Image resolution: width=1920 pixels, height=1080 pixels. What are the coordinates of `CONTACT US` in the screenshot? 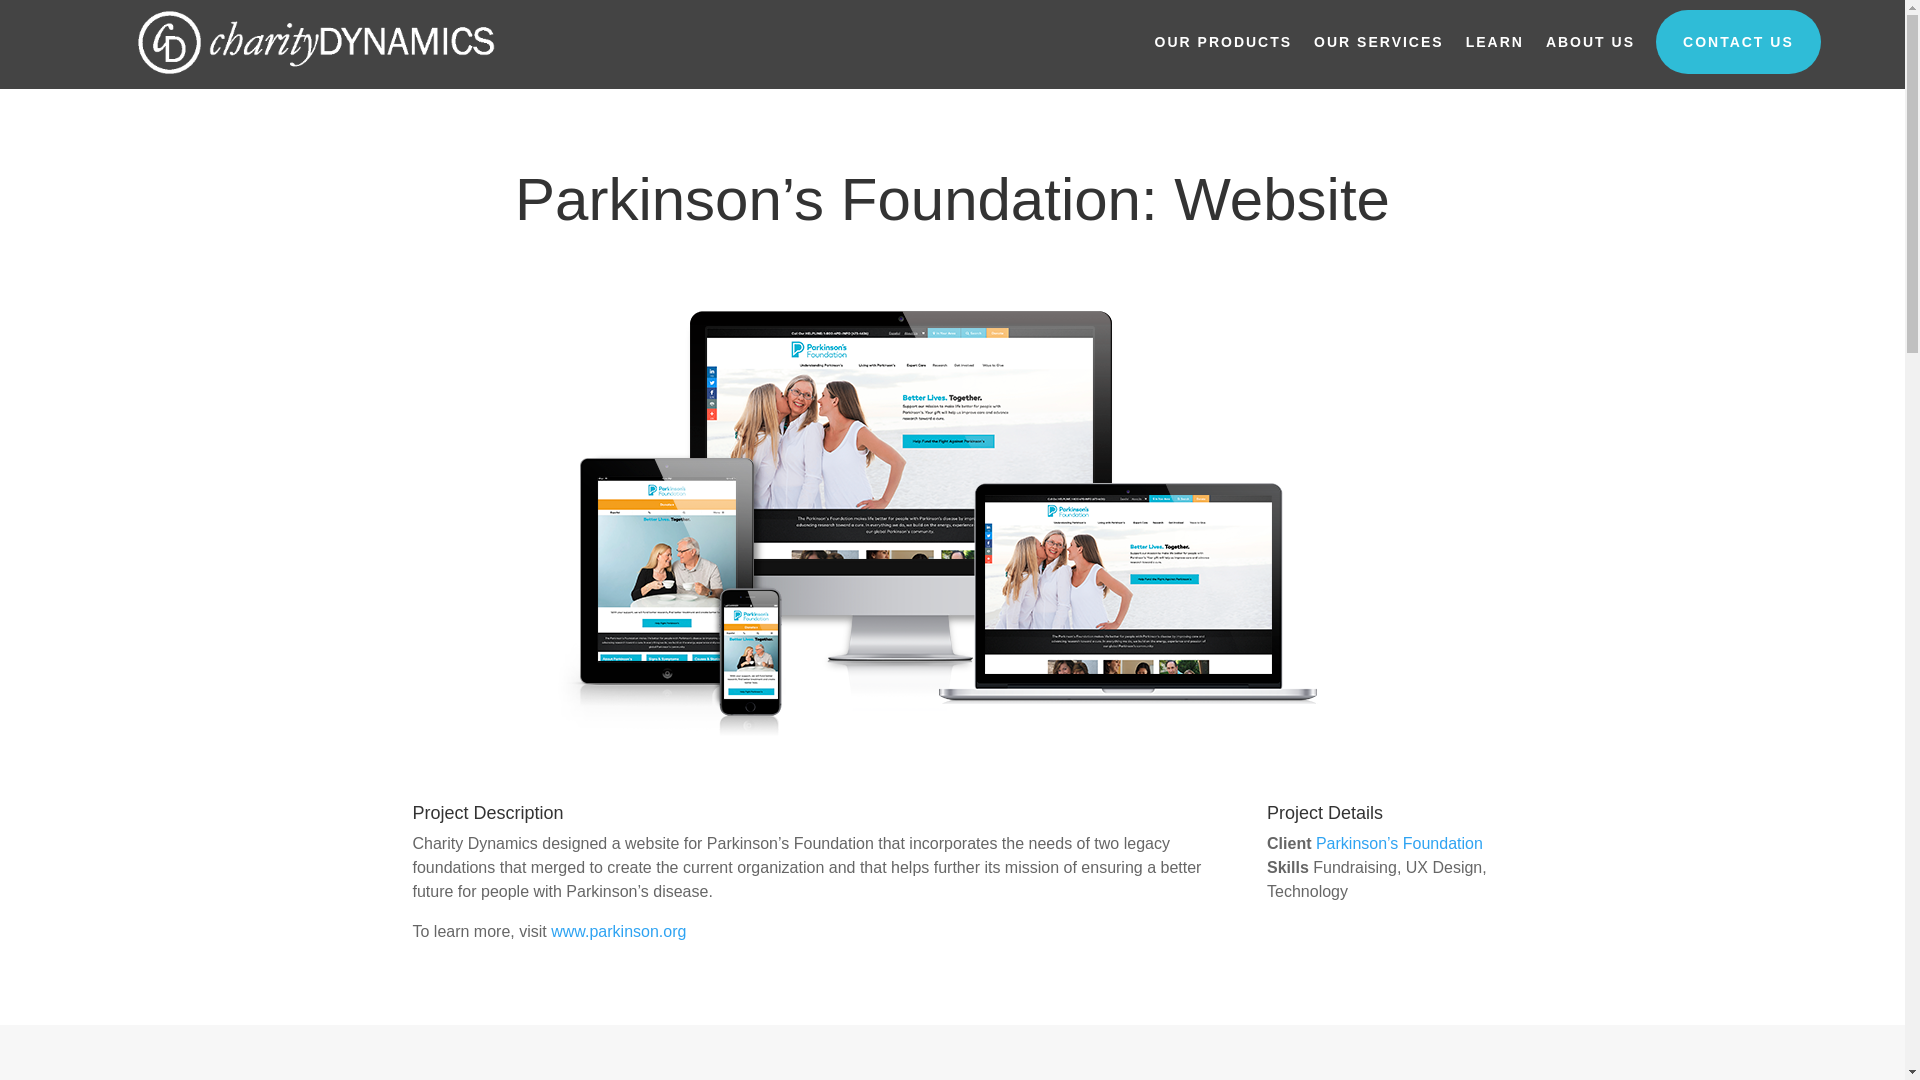 It's located at (1738, 42).